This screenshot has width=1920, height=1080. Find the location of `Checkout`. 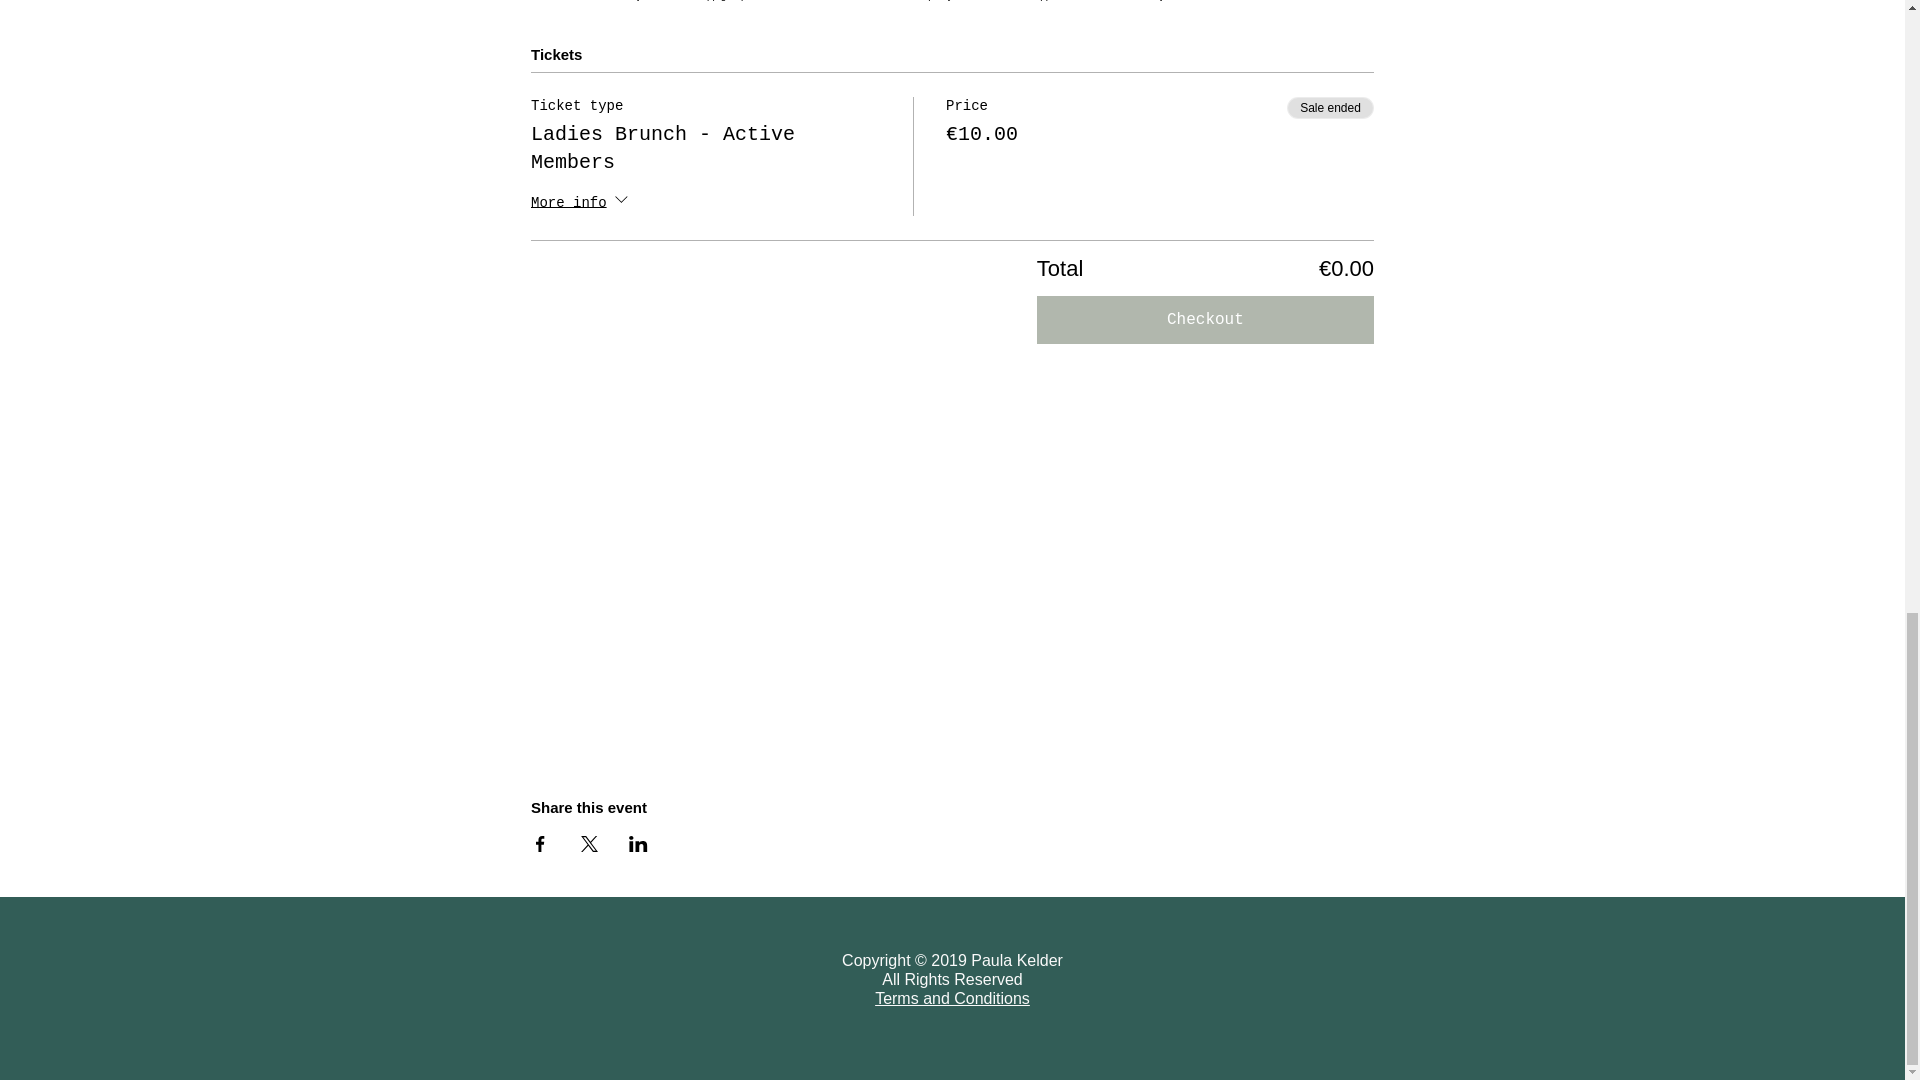

Checkout is located at coordinates (1205, 320).